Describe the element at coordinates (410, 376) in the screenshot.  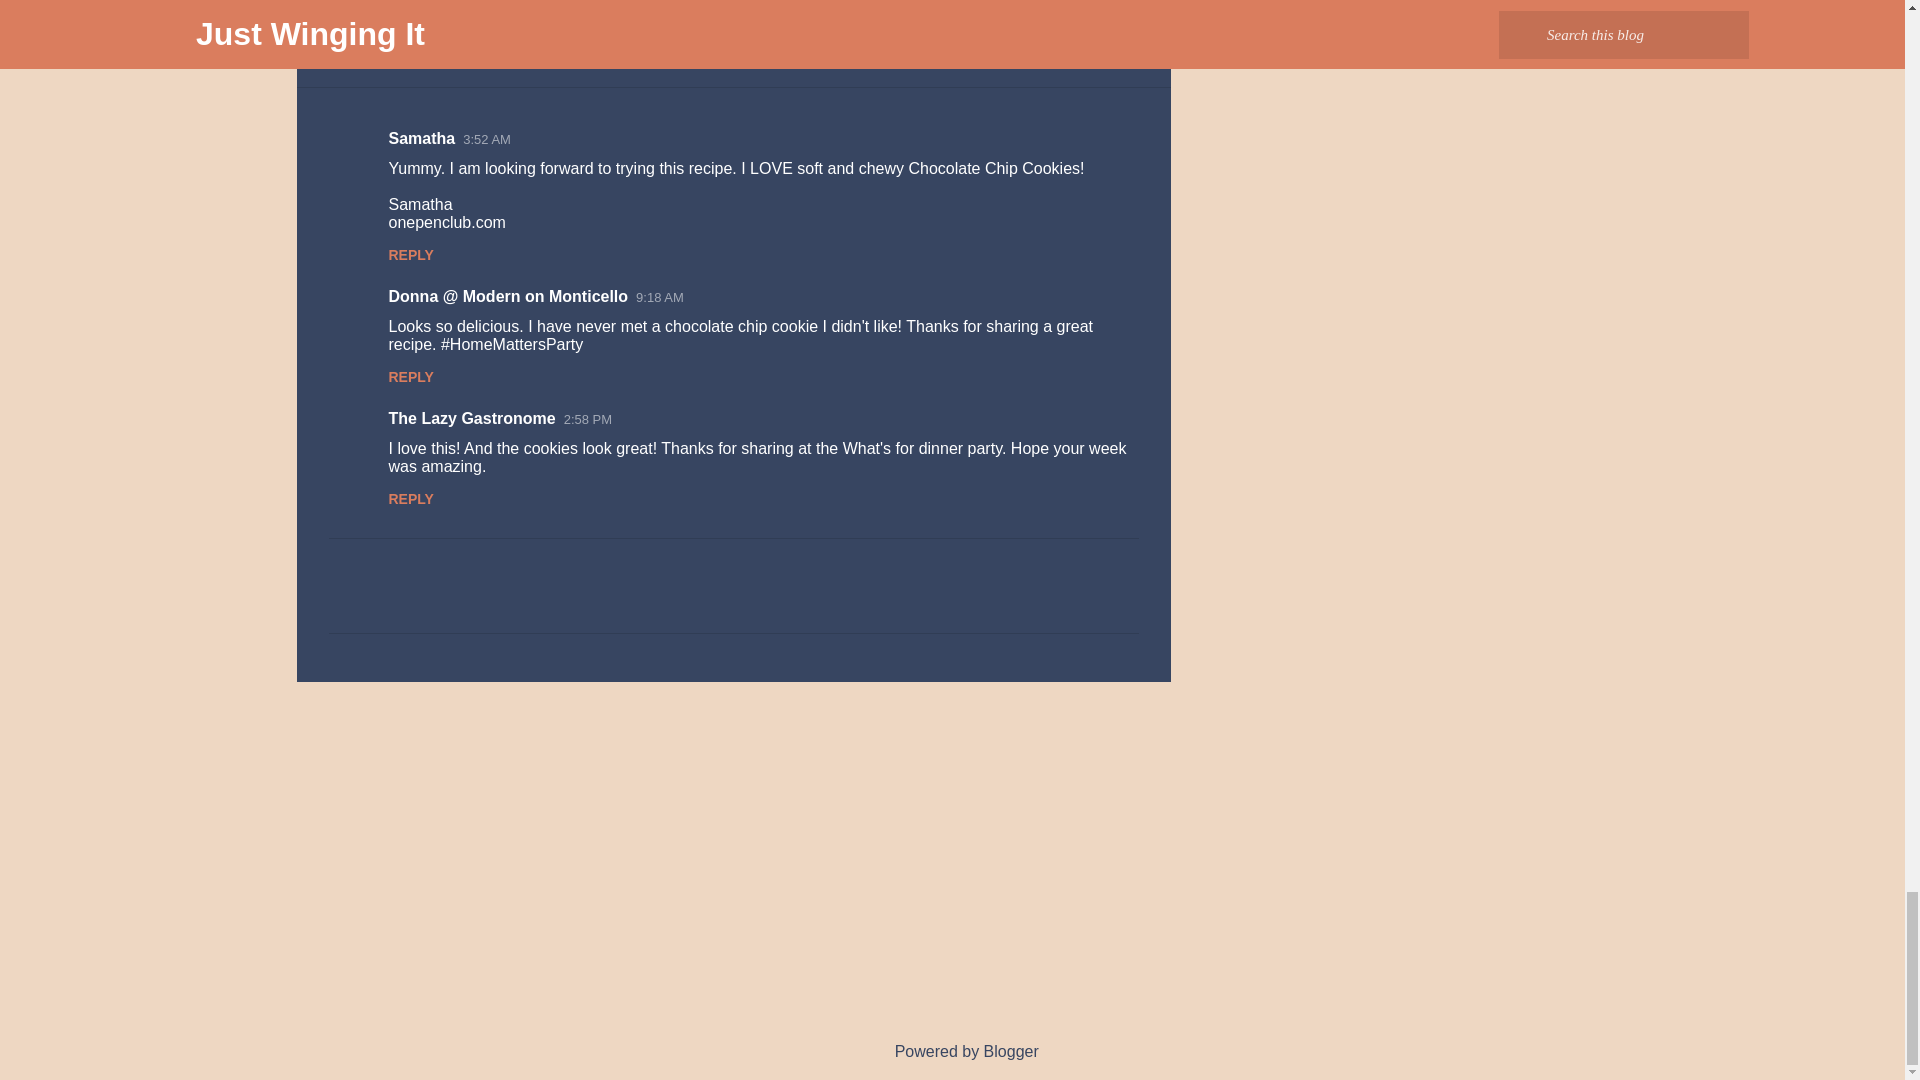
I see `REPLY` at that location.